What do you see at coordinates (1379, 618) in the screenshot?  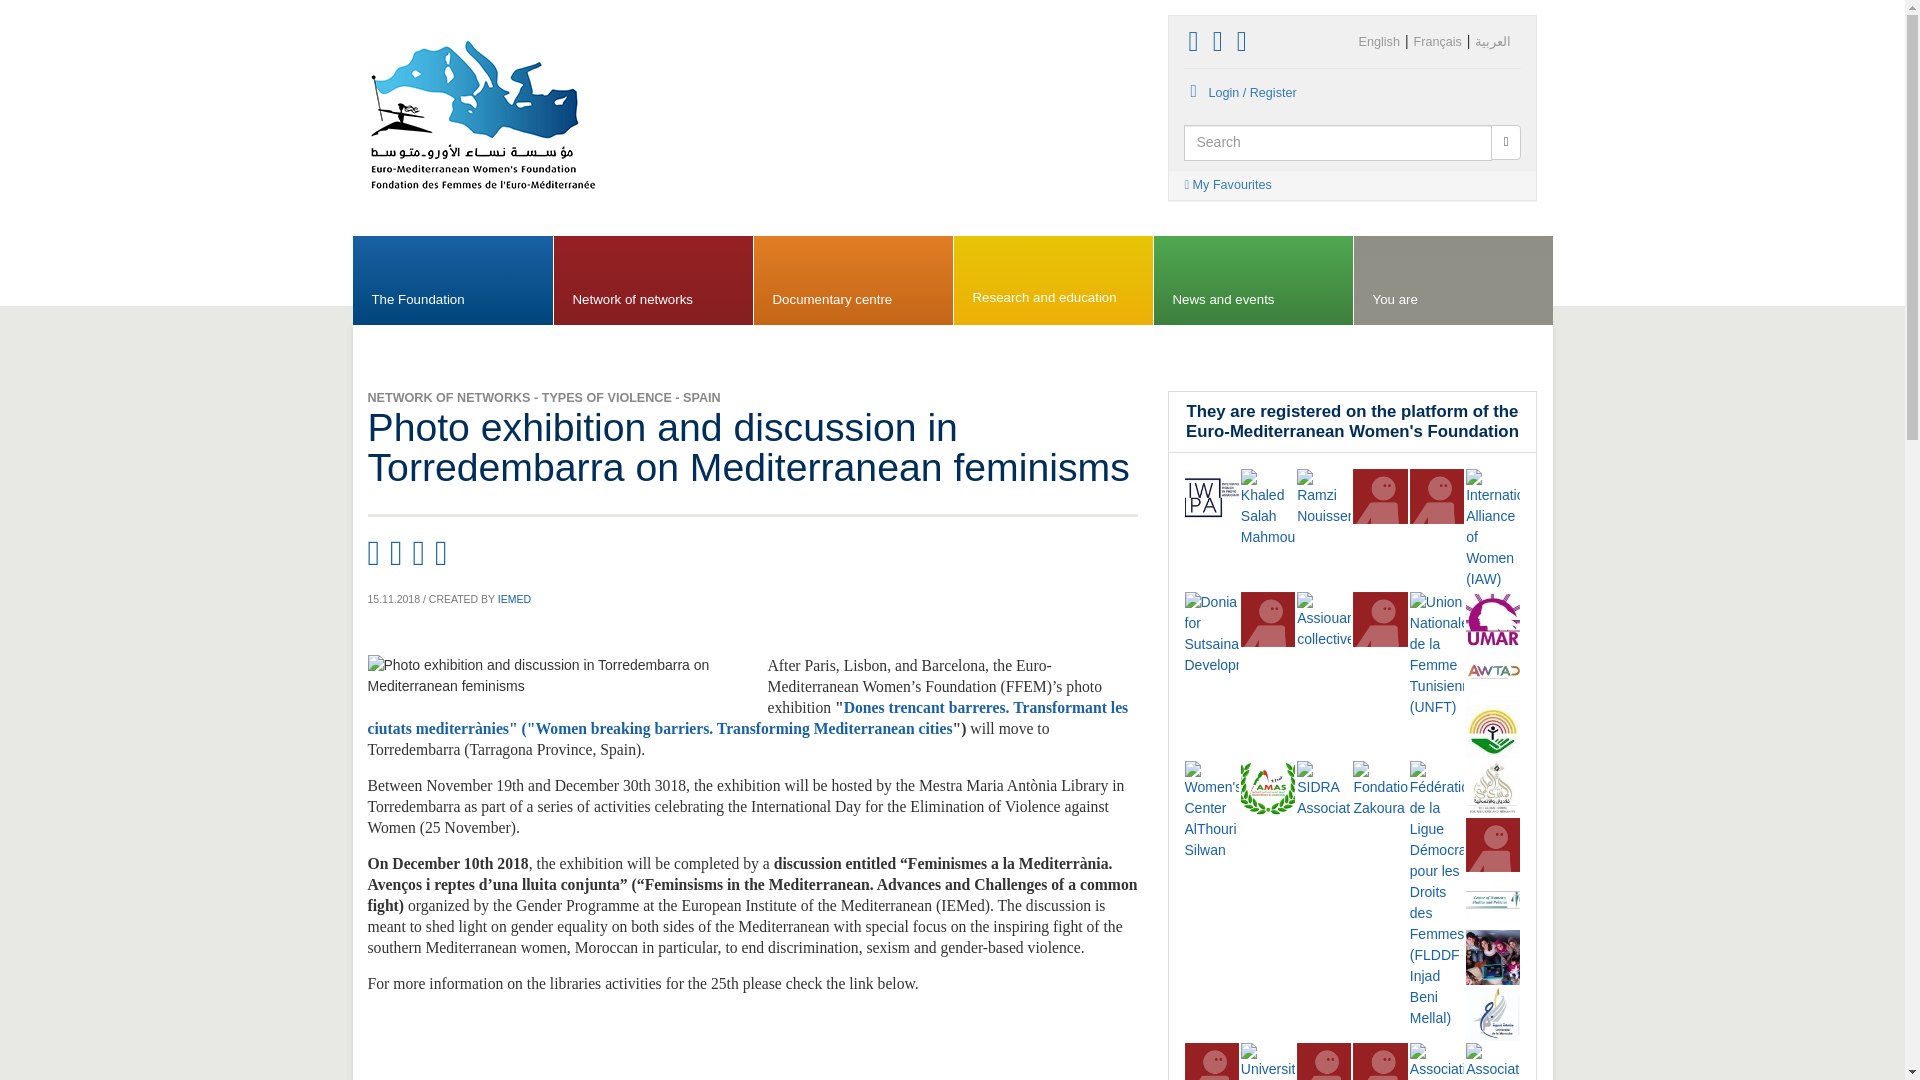 I see `Women and Leadership!` at bounding box center [1379, 618].